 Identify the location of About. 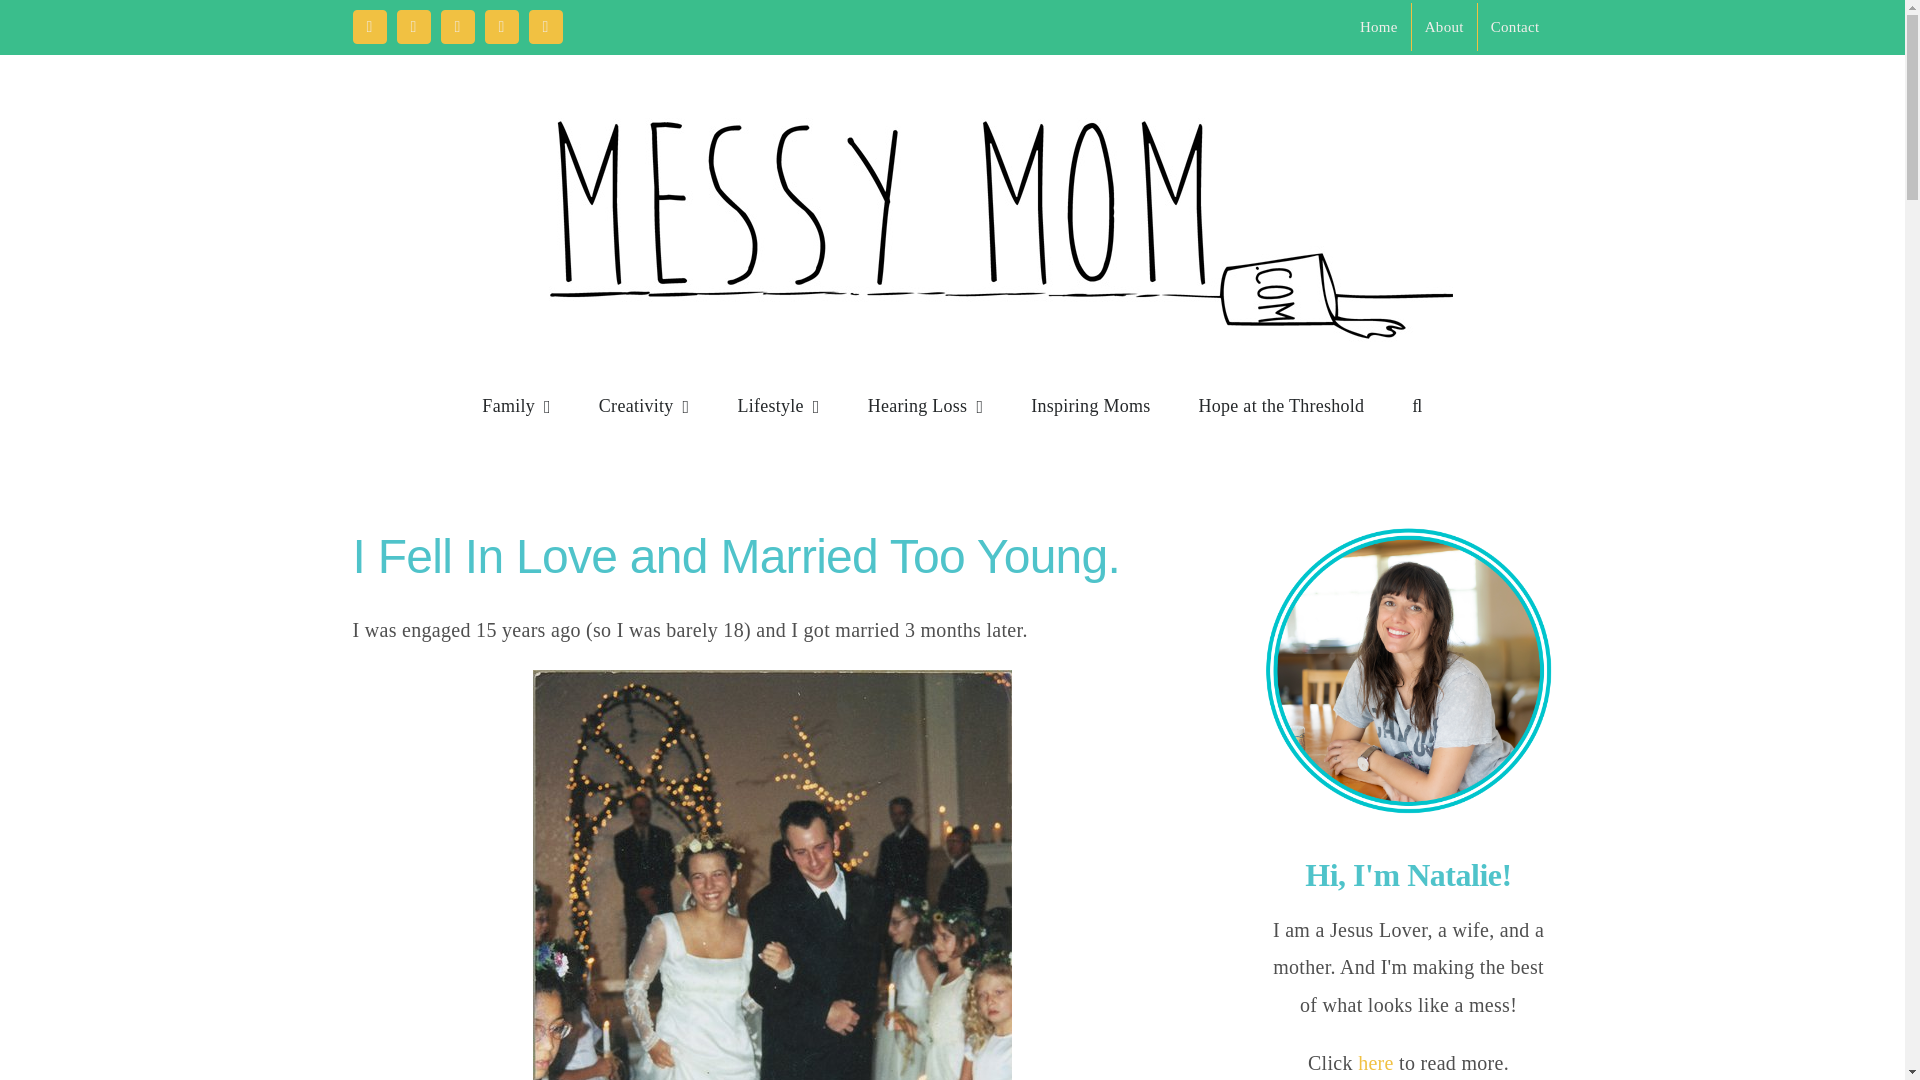
(1444, 26).